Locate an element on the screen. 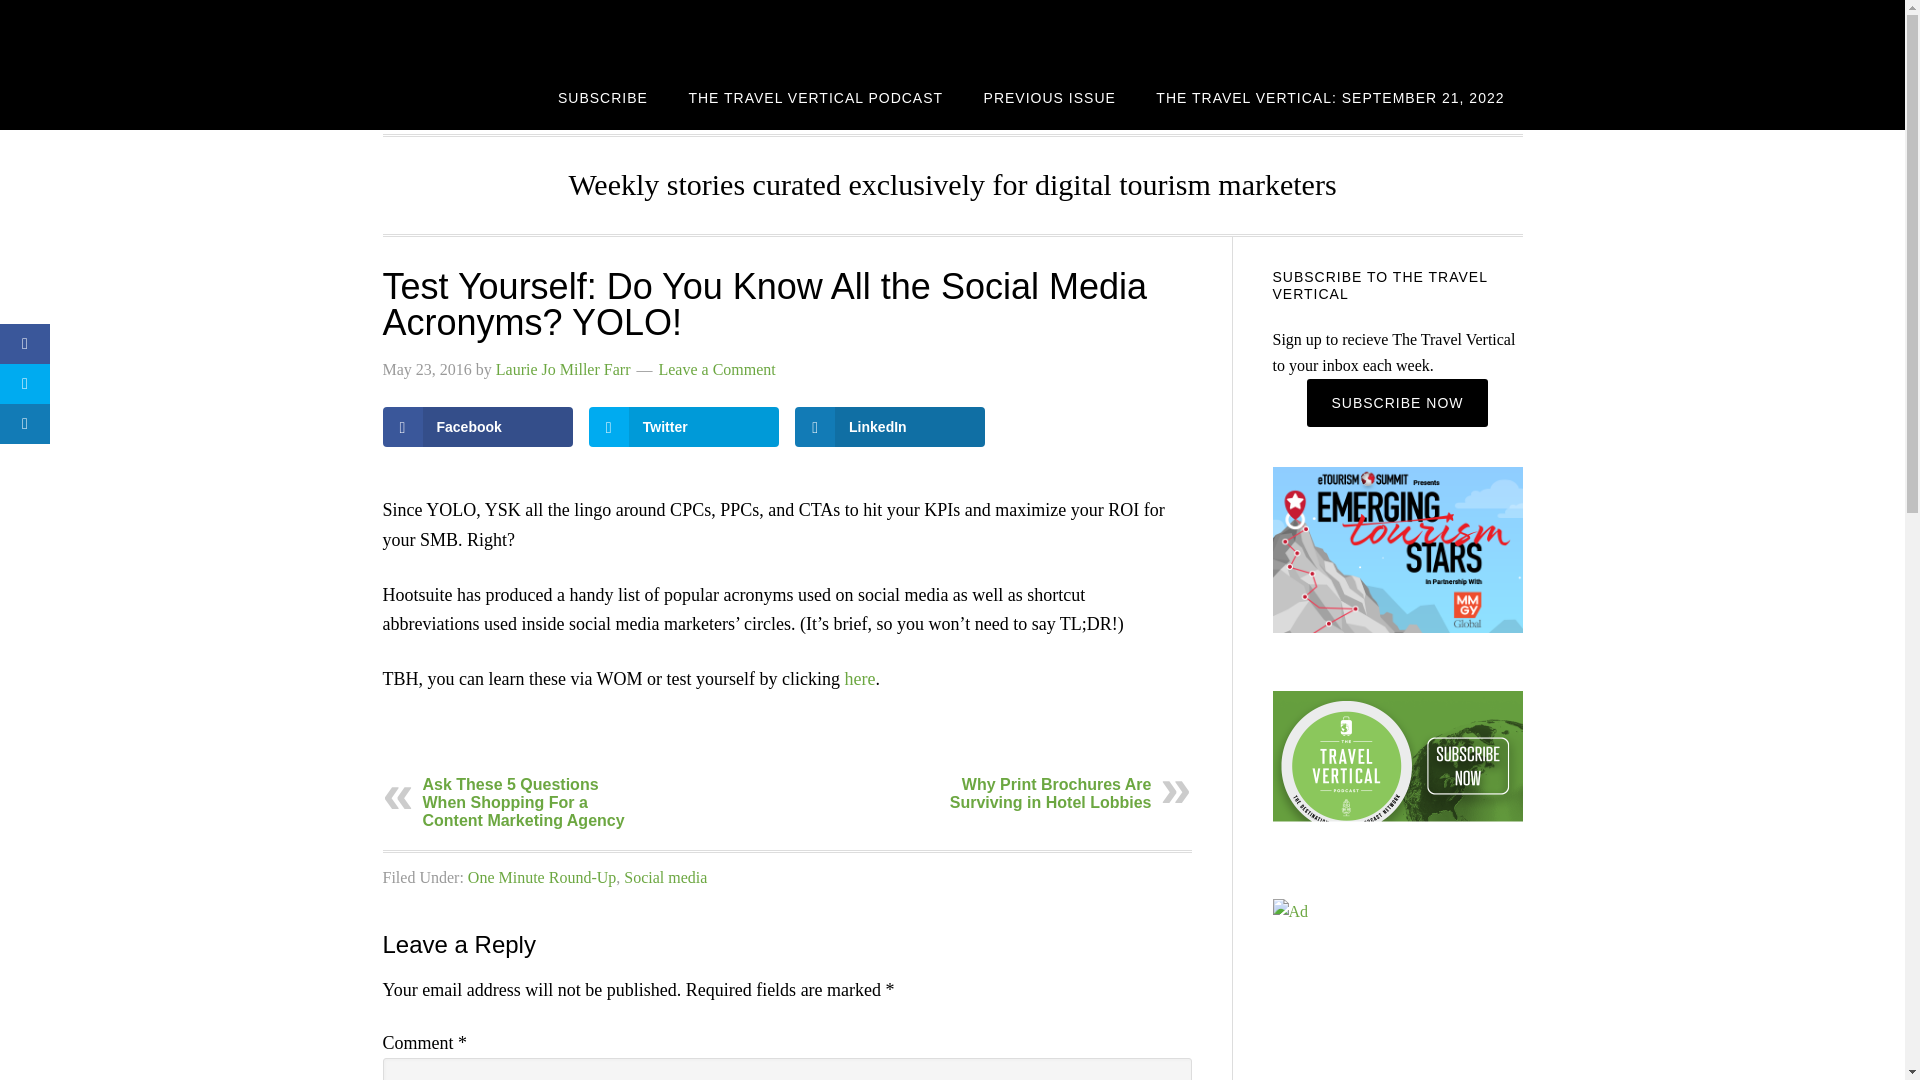 The height and width of the screenshot is (1080, 1920). LinkedIn is located at coordinates (889, 427).